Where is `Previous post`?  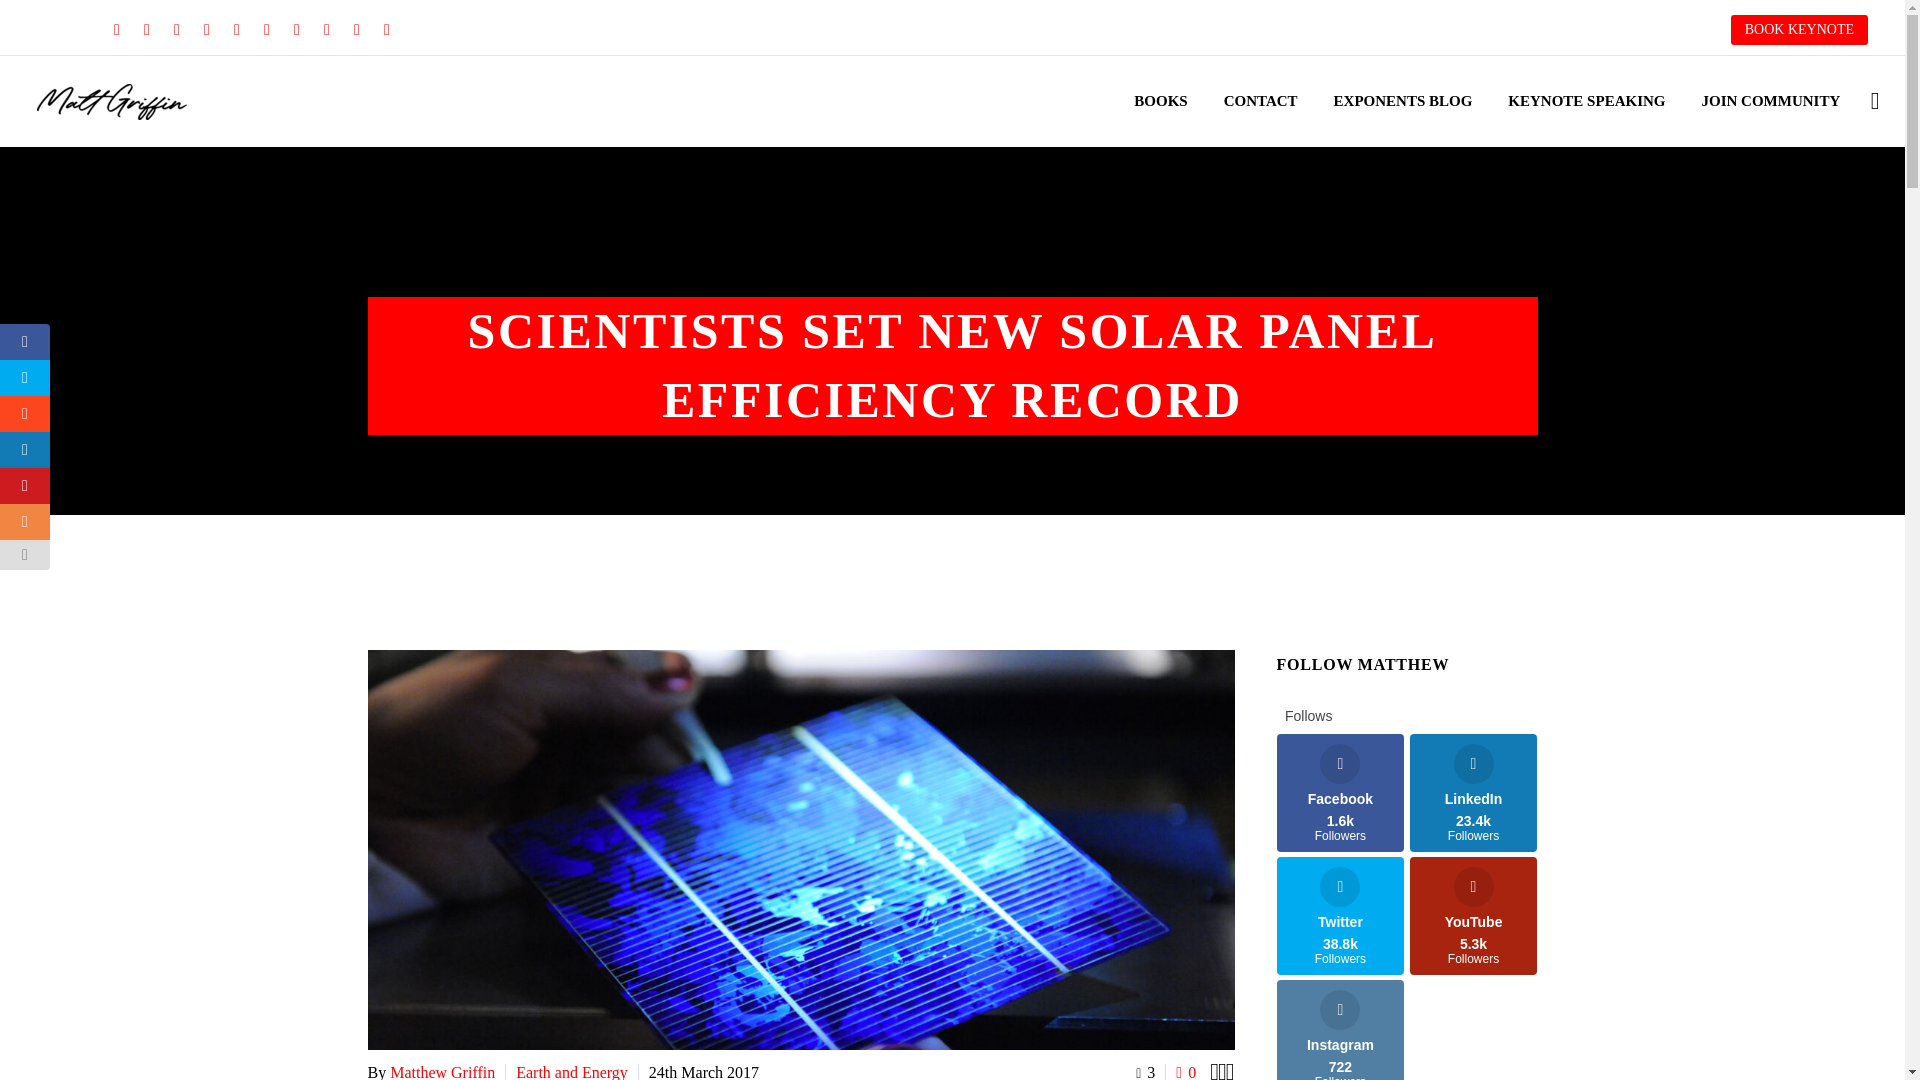
Previous post is located at coordinates (1214, 1070).